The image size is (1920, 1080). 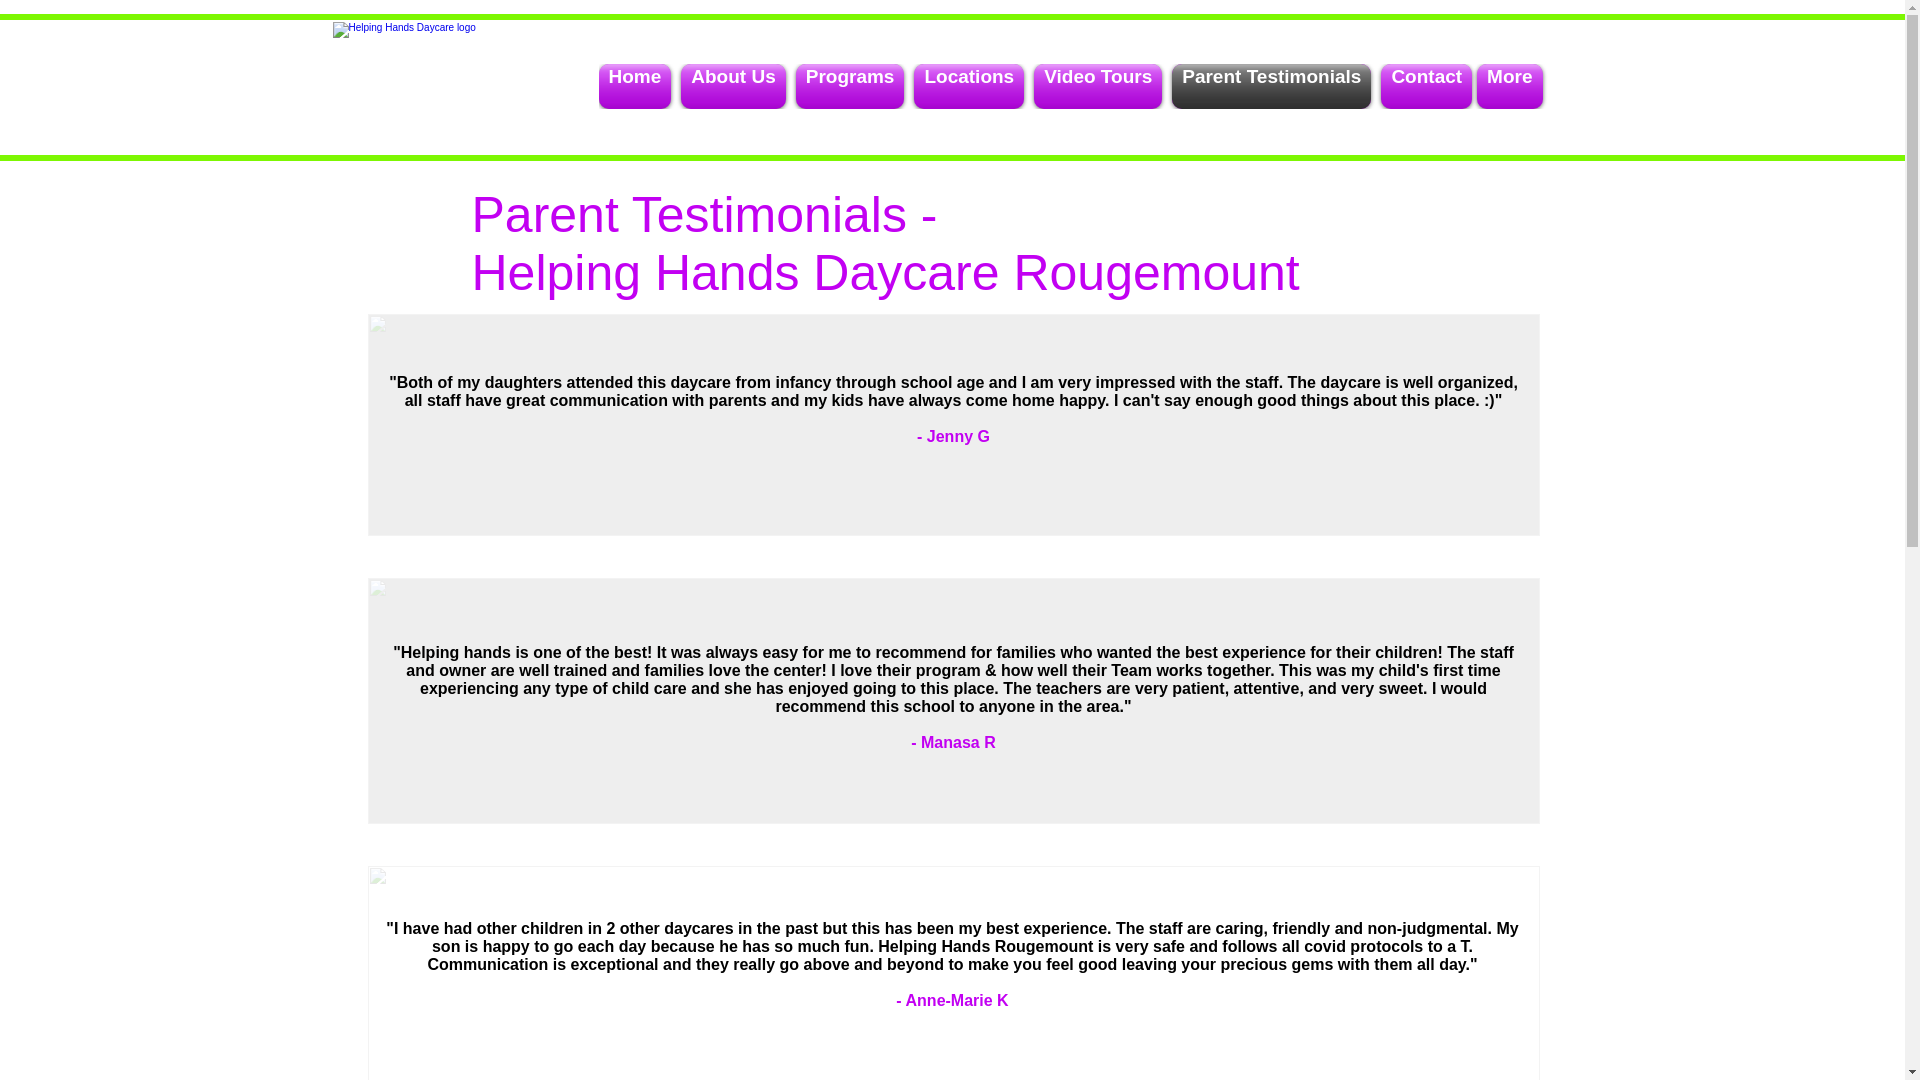 What do you see at coordinates (1098, 86) in the screenshot?
I see `Video Tours` at bounding box center [1098, 86].